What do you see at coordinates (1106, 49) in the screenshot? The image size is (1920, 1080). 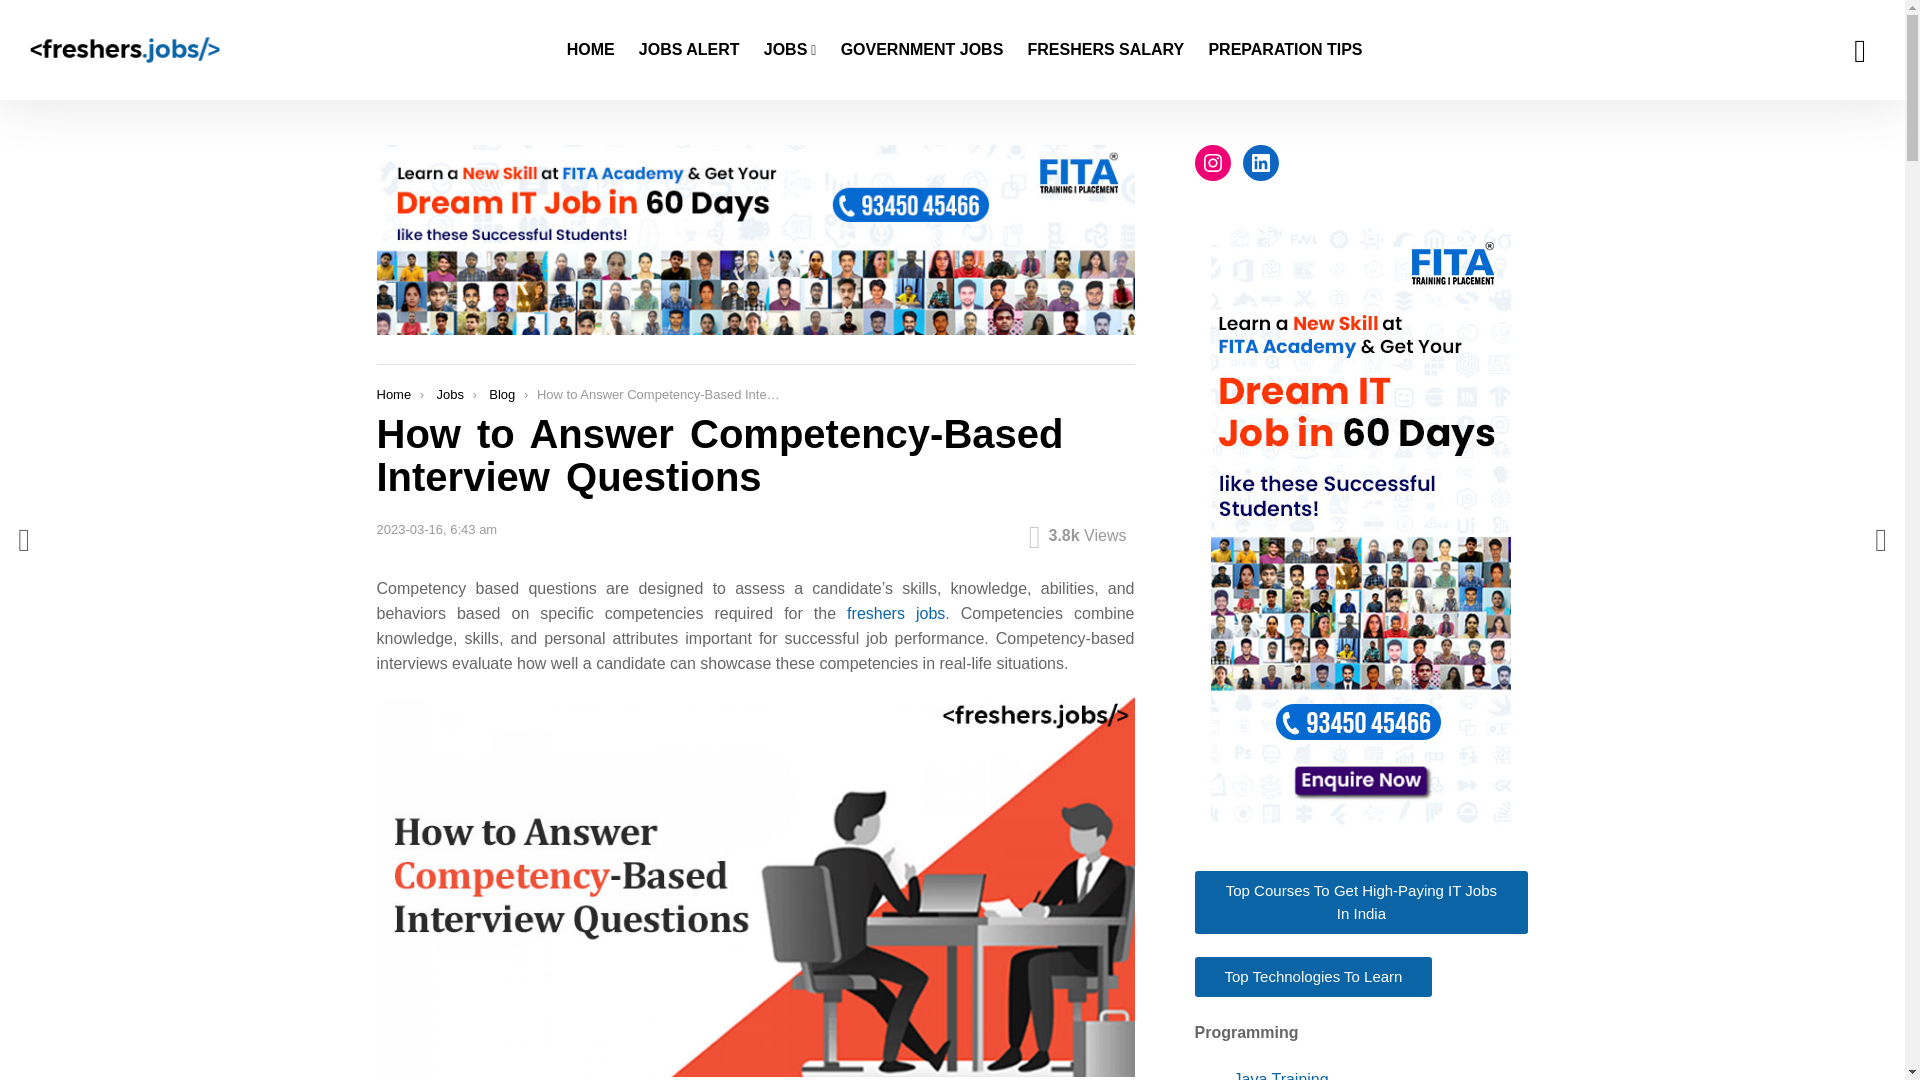 I see `FRESHERS SALARY` at bounding box center [1106, 49].